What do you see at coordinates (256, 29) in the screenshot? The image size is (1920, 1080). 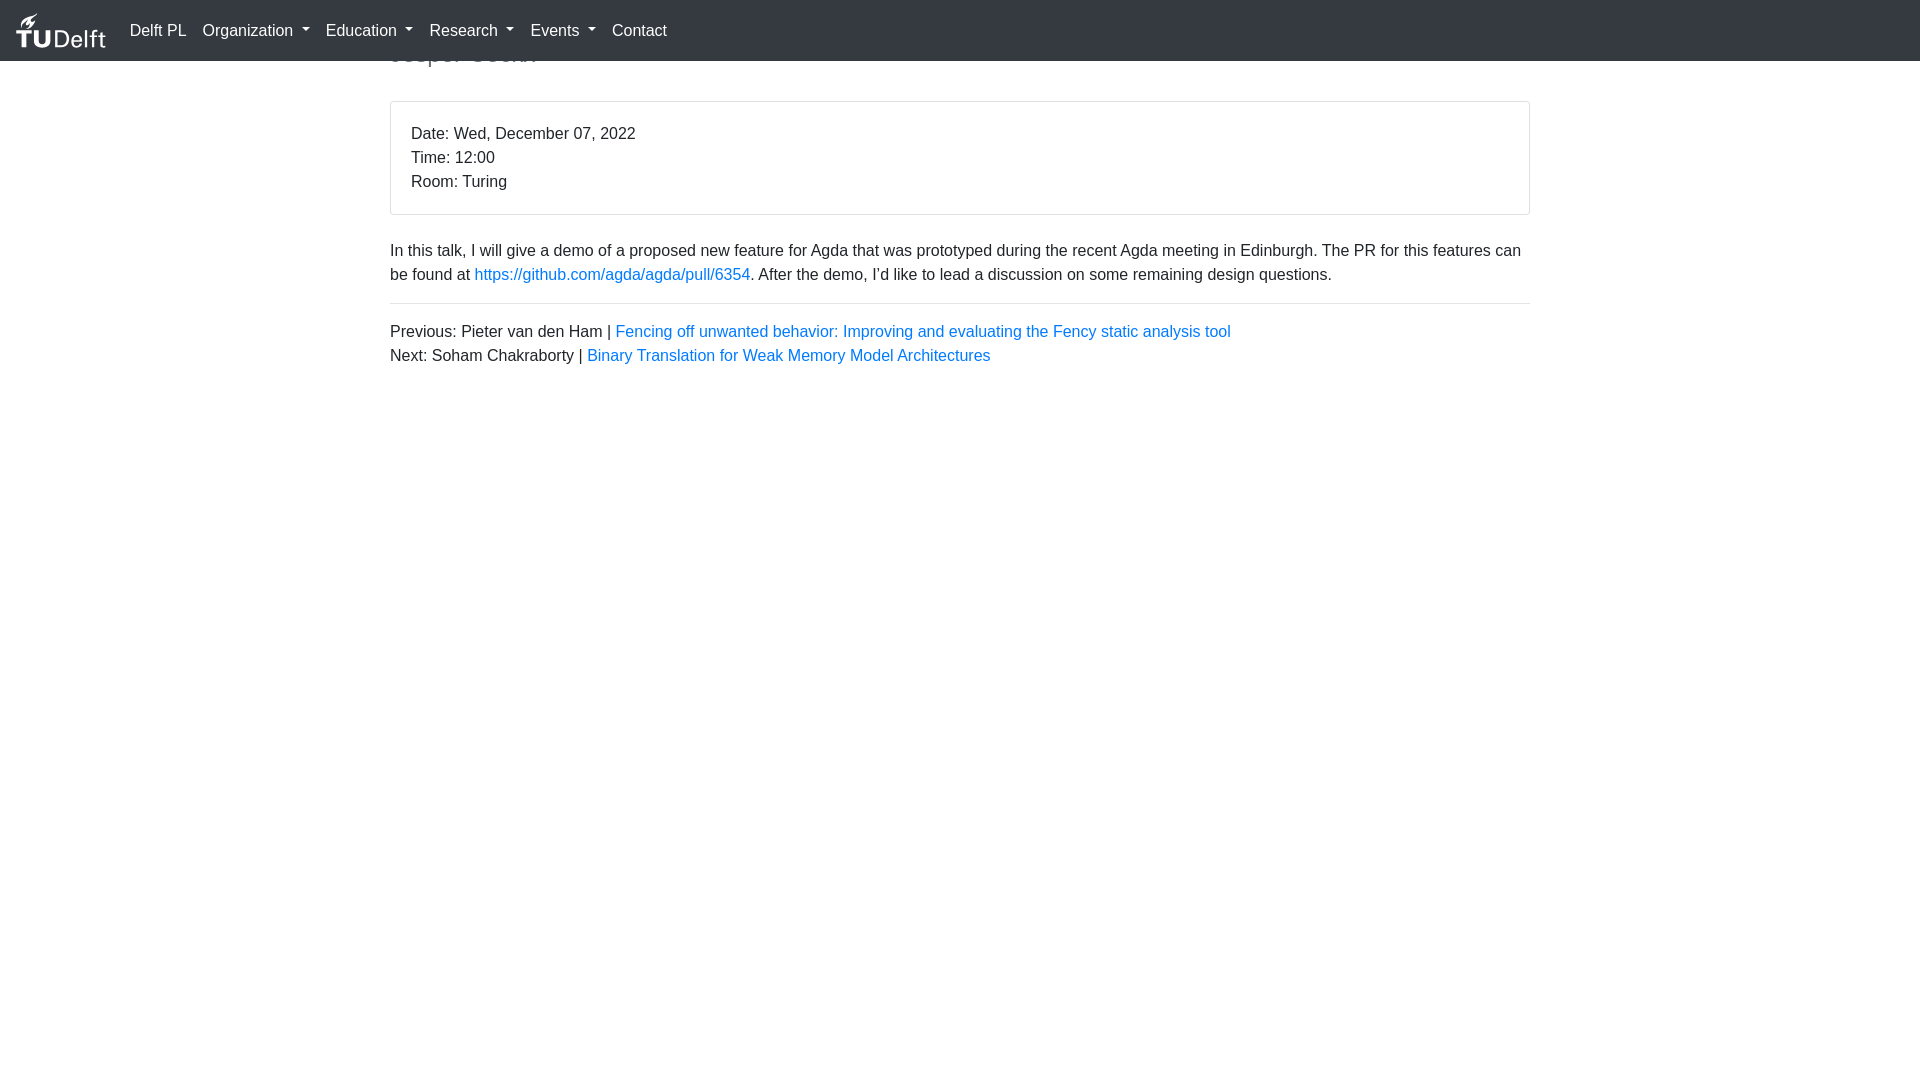 I see `Organization` at bounding box center [256, 29].